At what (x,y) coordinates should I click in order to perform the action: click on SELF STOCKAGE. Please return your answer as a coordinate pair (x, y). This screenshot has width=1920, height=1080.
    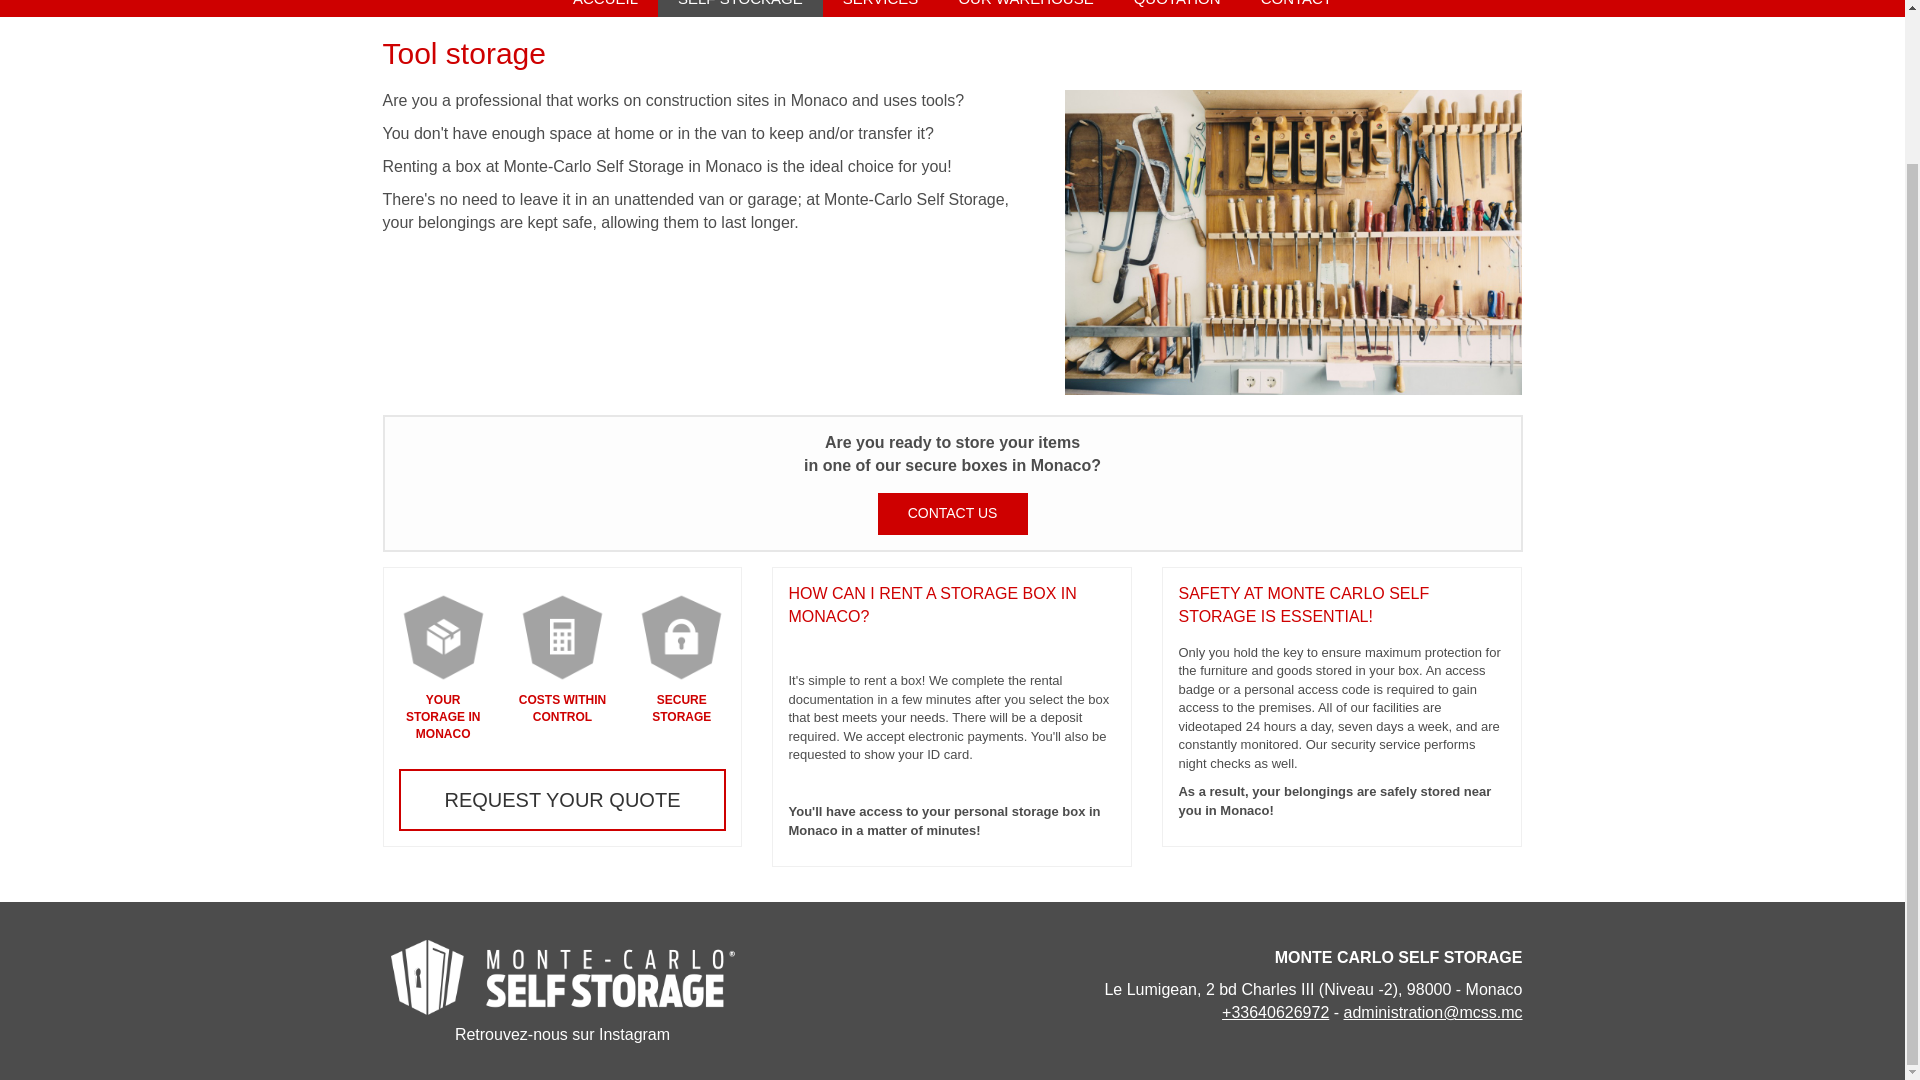
    Looking at the image, I should click on (740, 8).